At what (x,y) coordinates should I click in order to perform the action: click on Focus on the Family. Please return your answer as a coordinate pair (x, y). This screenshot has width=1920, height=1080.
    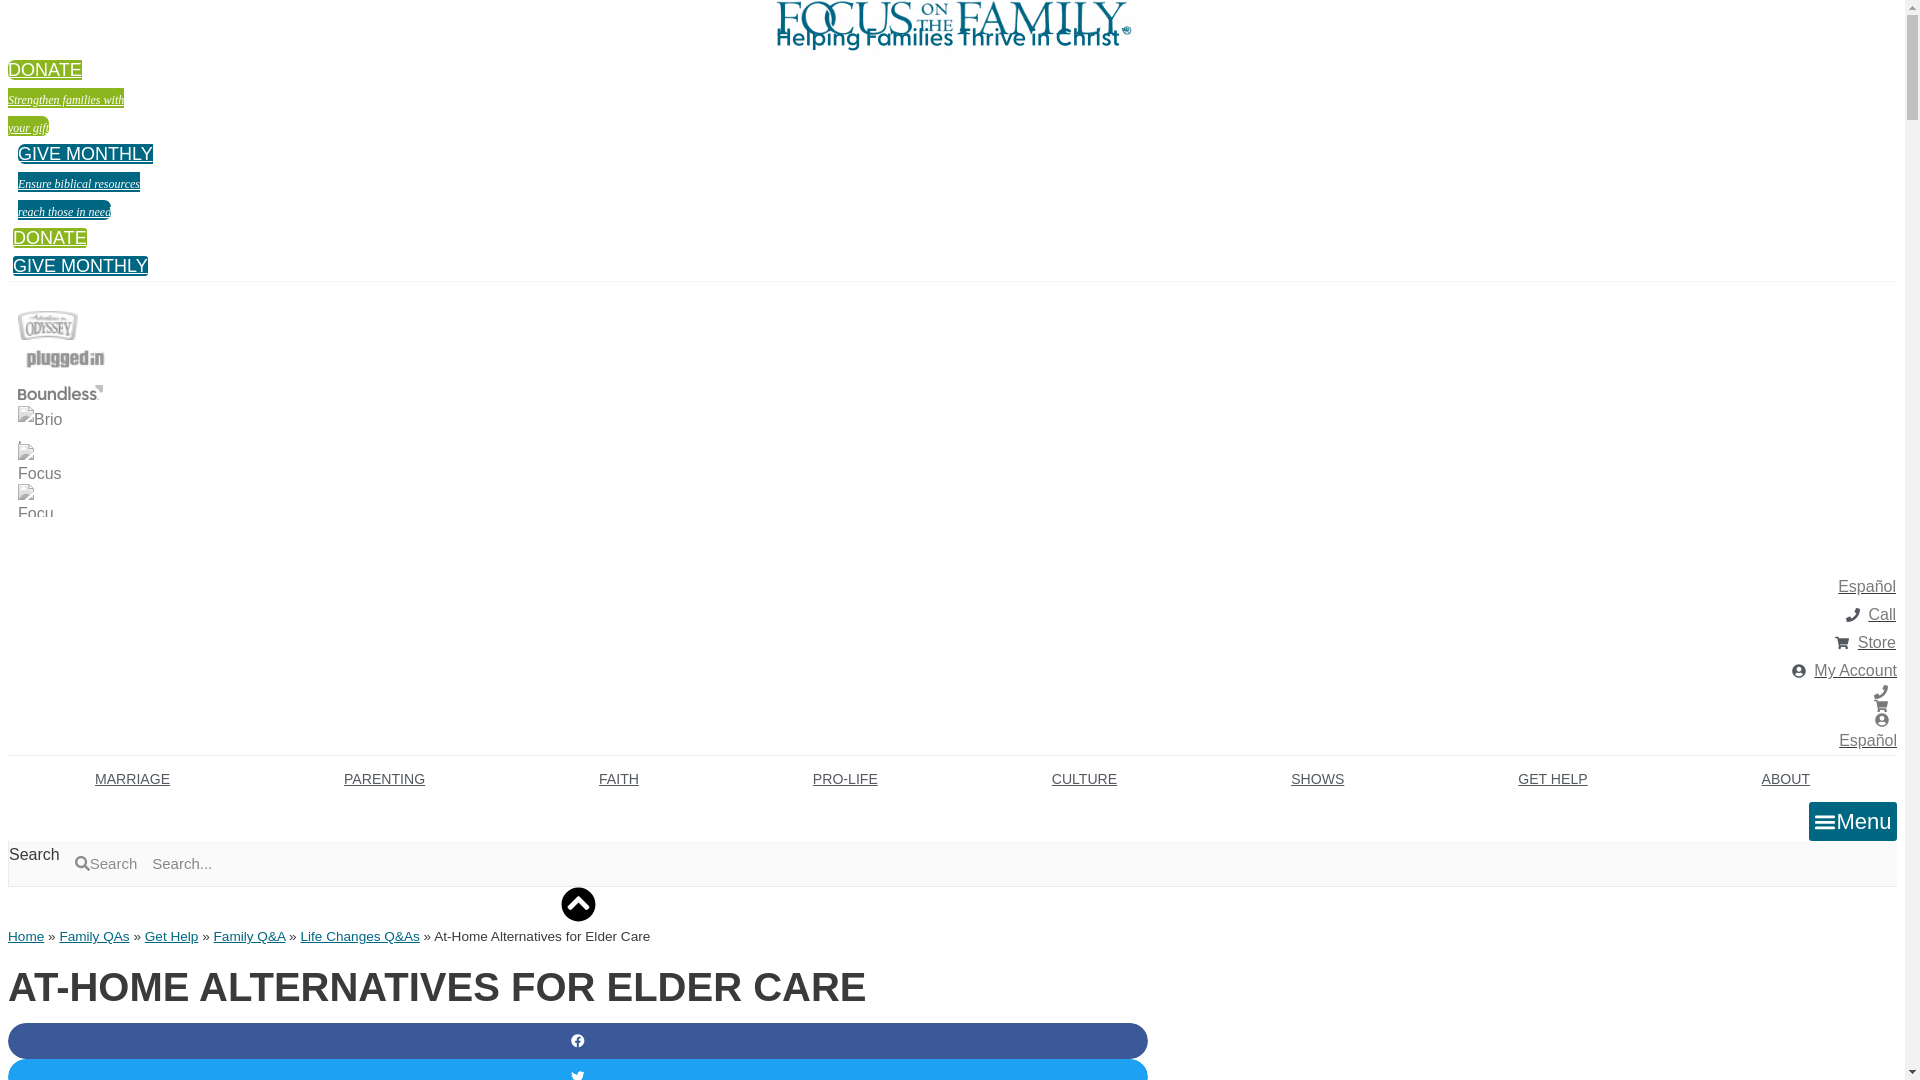
    Looking at the image, I should click on (66, 98).